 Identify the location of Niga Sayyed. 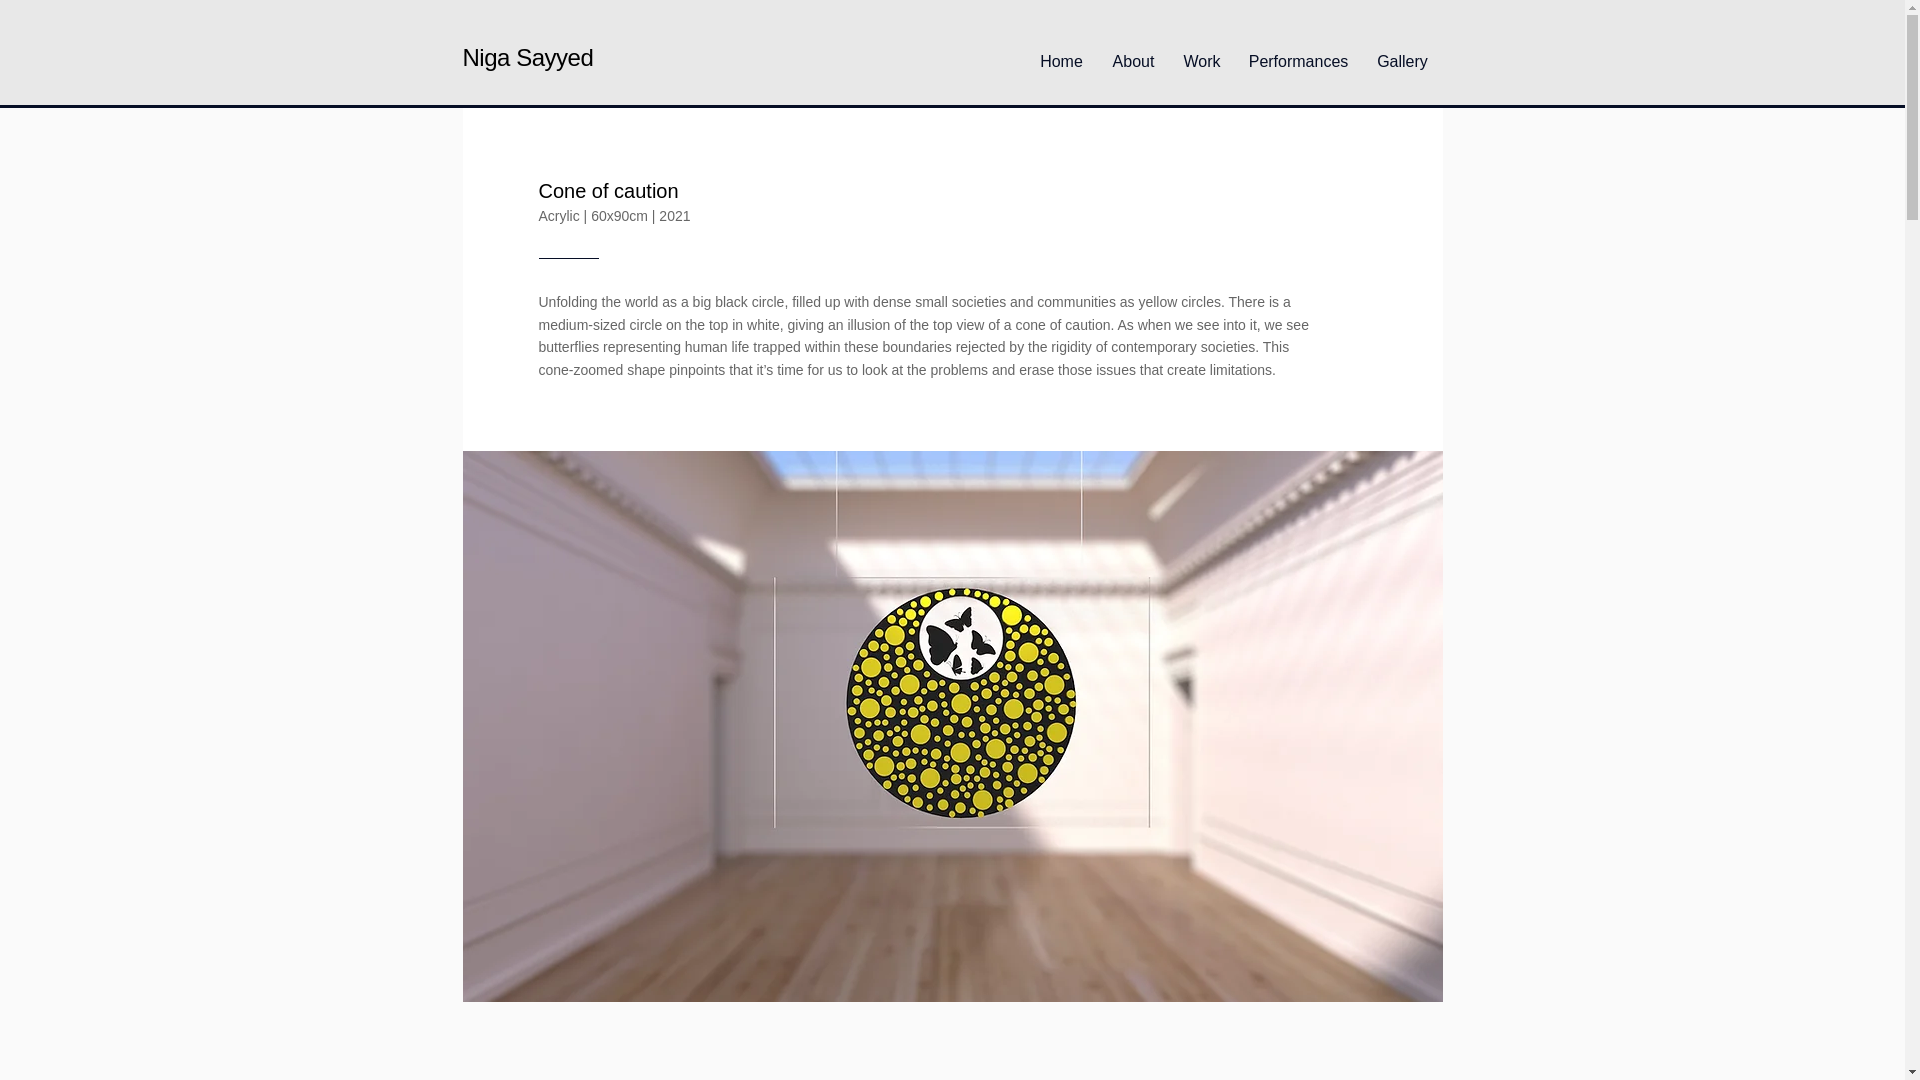
(528, 58).